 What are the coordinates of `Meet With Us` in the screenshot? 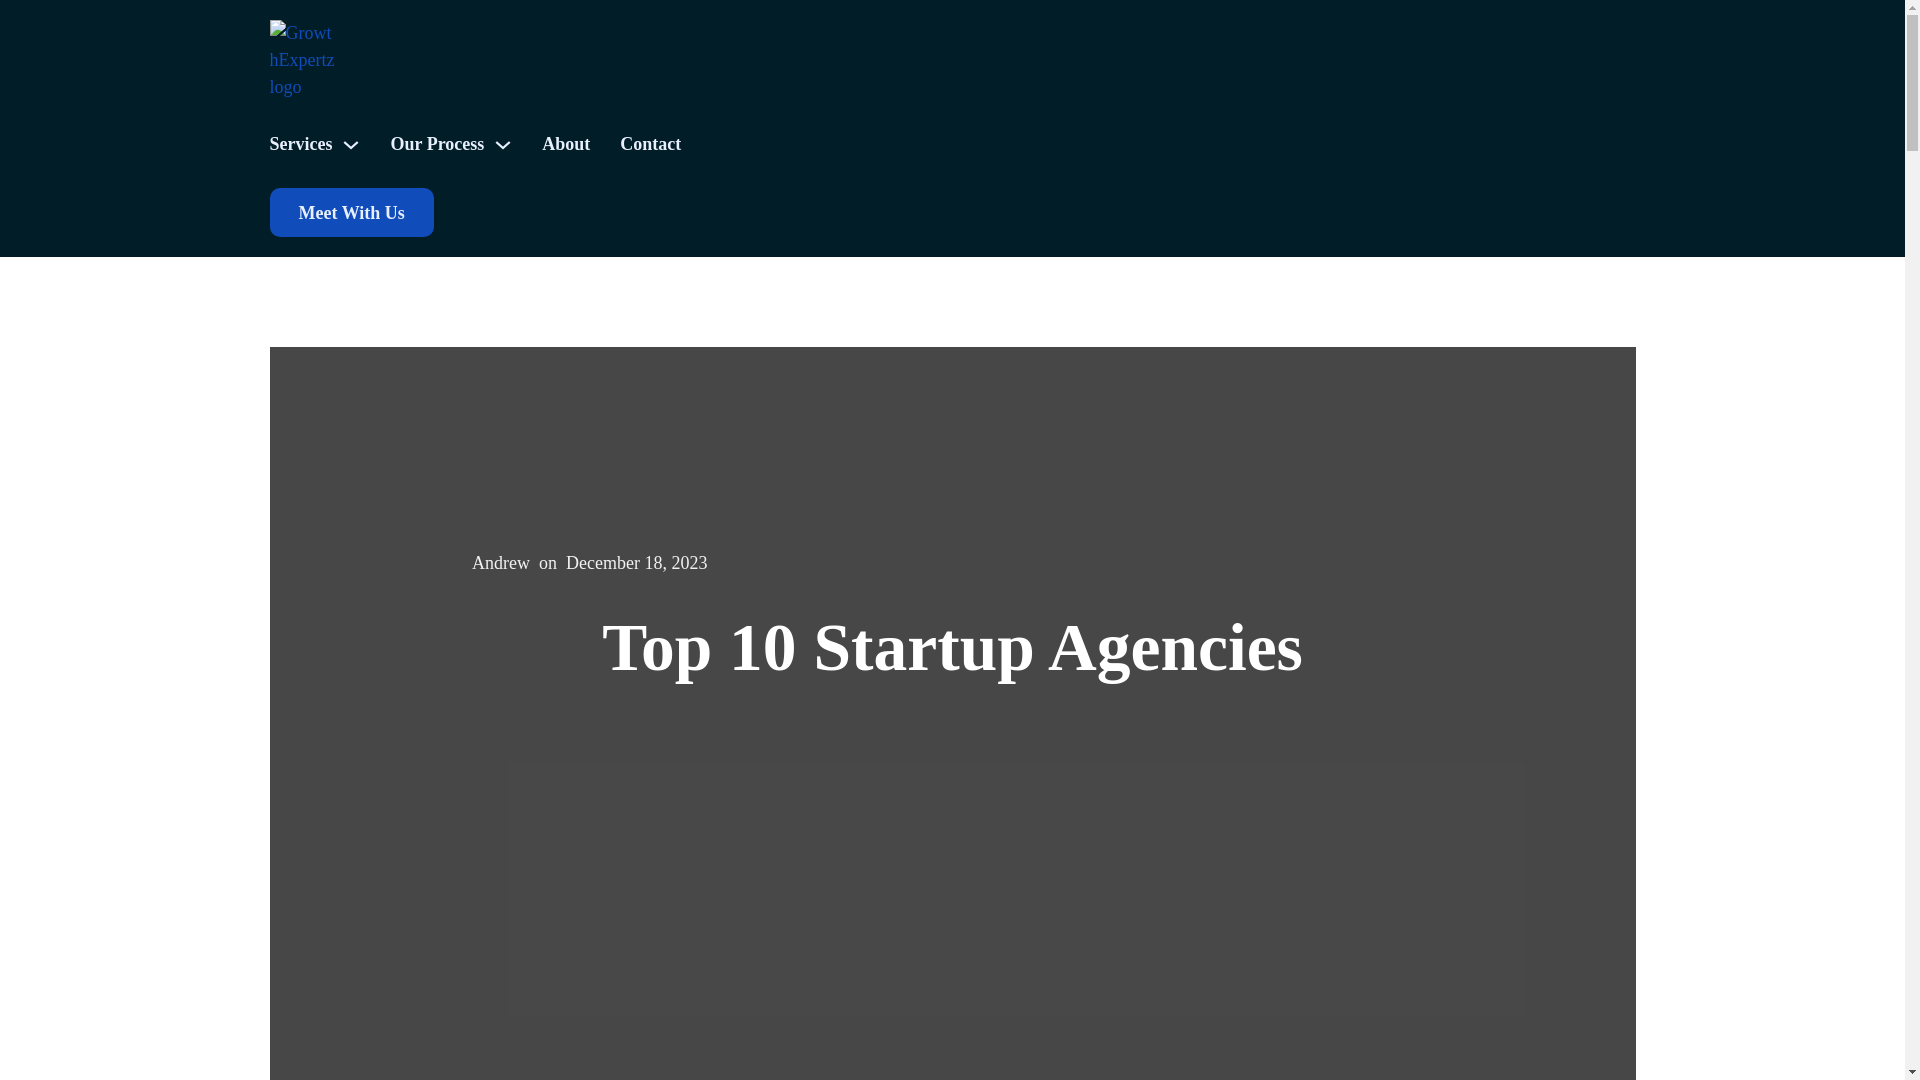 It's located at (352, 212).